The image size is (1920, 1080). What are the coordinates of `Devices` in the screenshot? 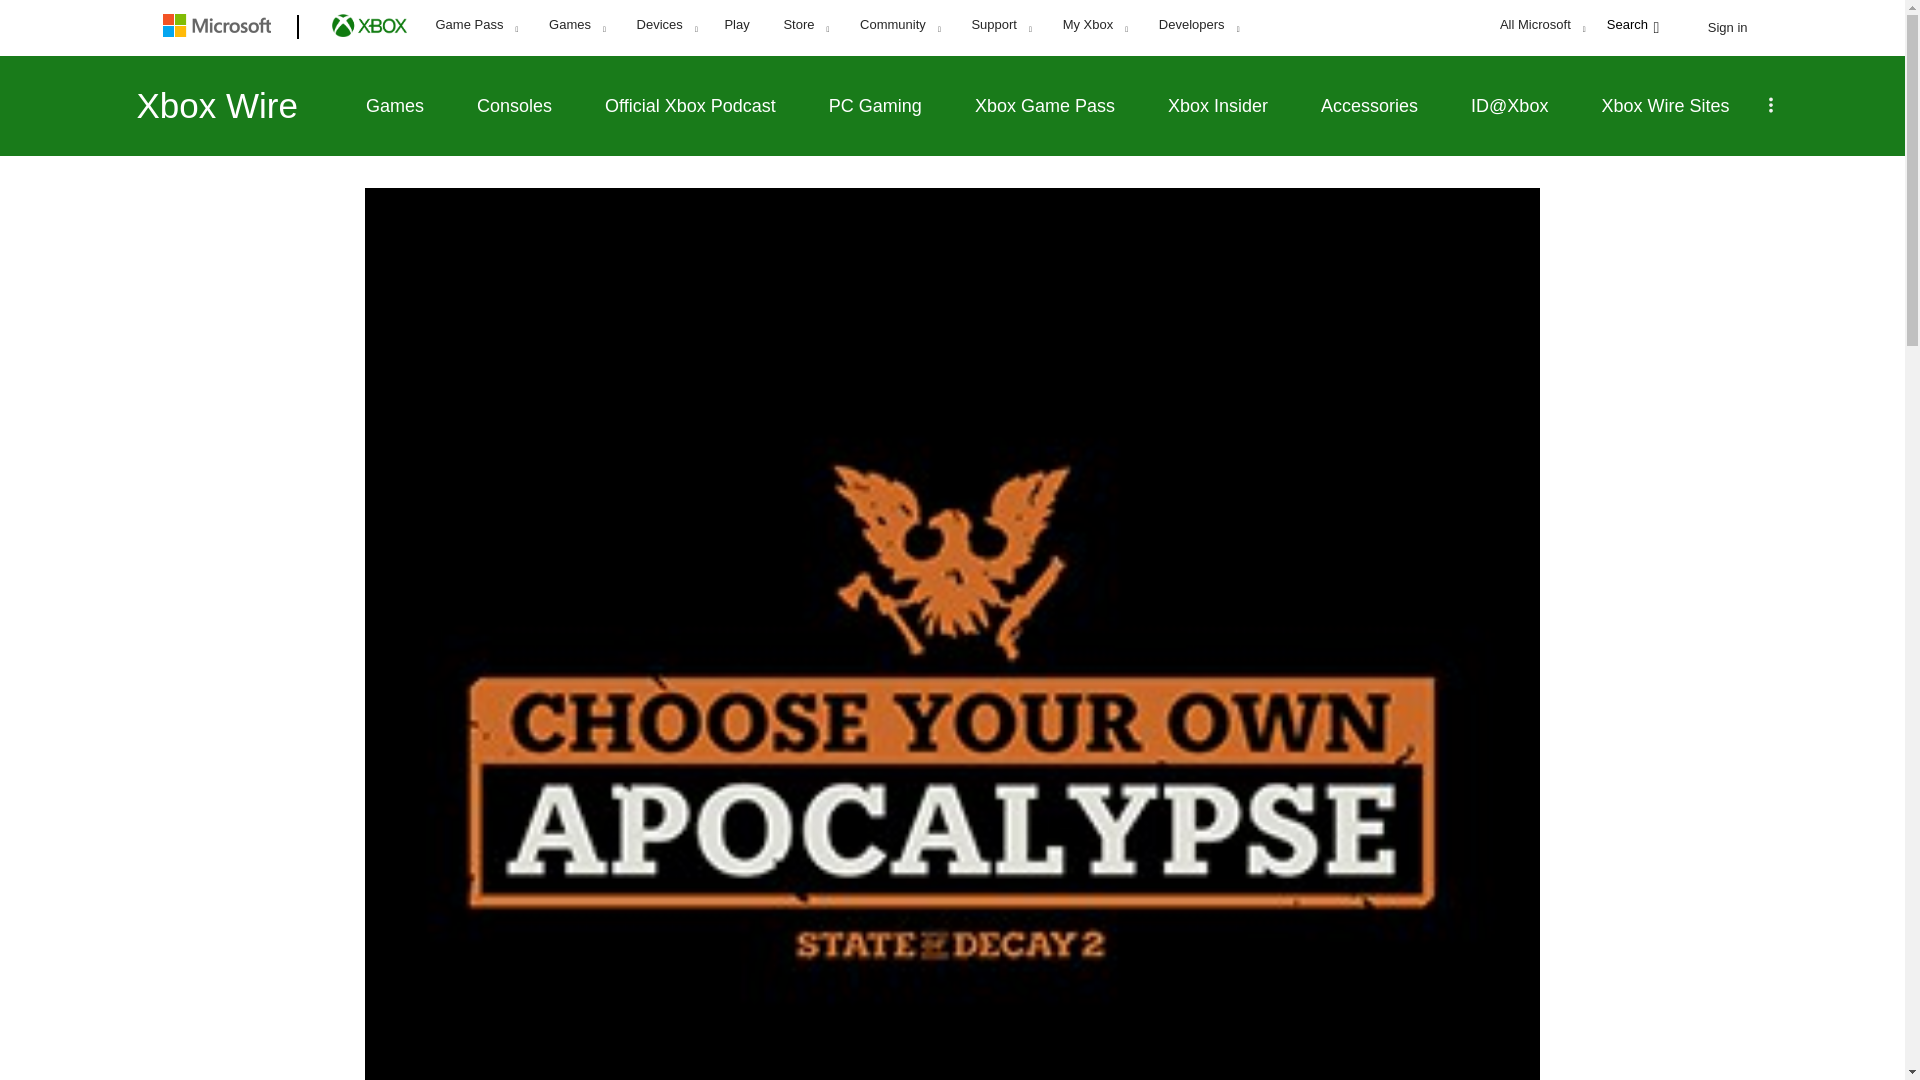 It's located at (667, 25).